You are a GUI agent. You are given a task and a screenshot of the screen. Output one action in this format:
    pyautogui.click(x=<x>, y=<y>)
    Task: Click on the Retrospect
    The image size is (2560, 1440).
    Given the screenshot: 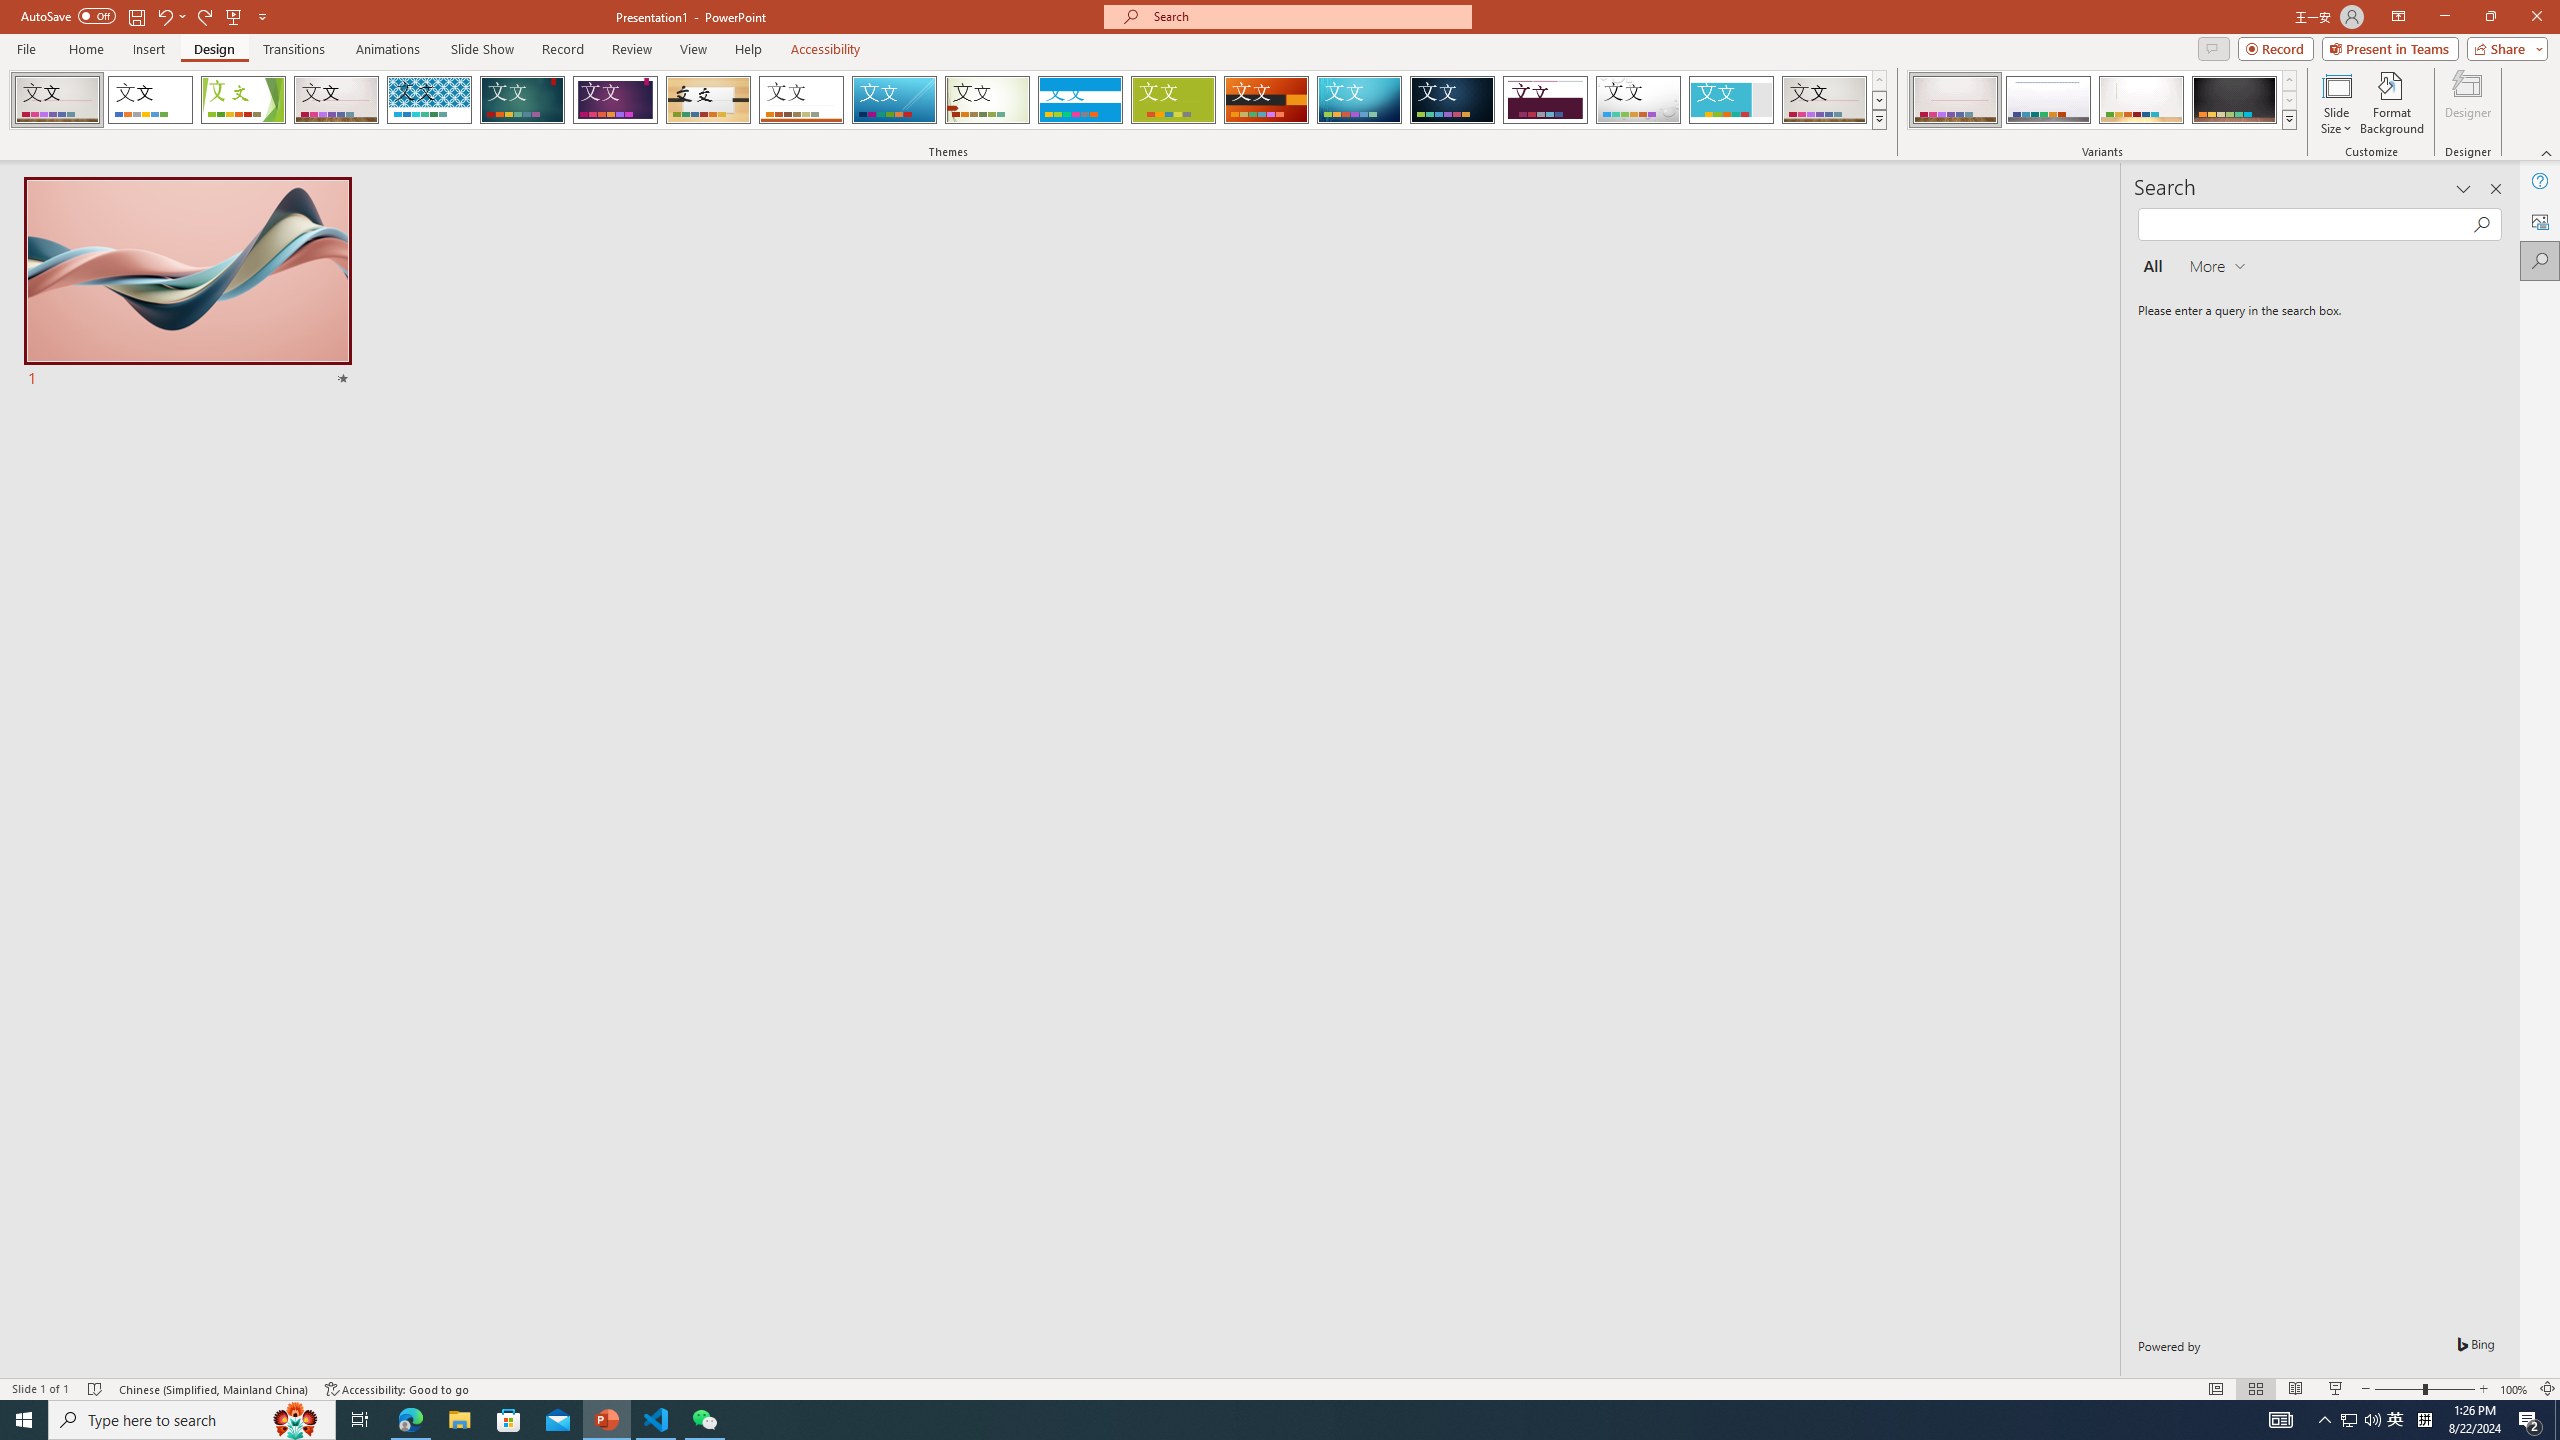 What is the action you would take?
    pyautogui.click(x=801, y=100)
    